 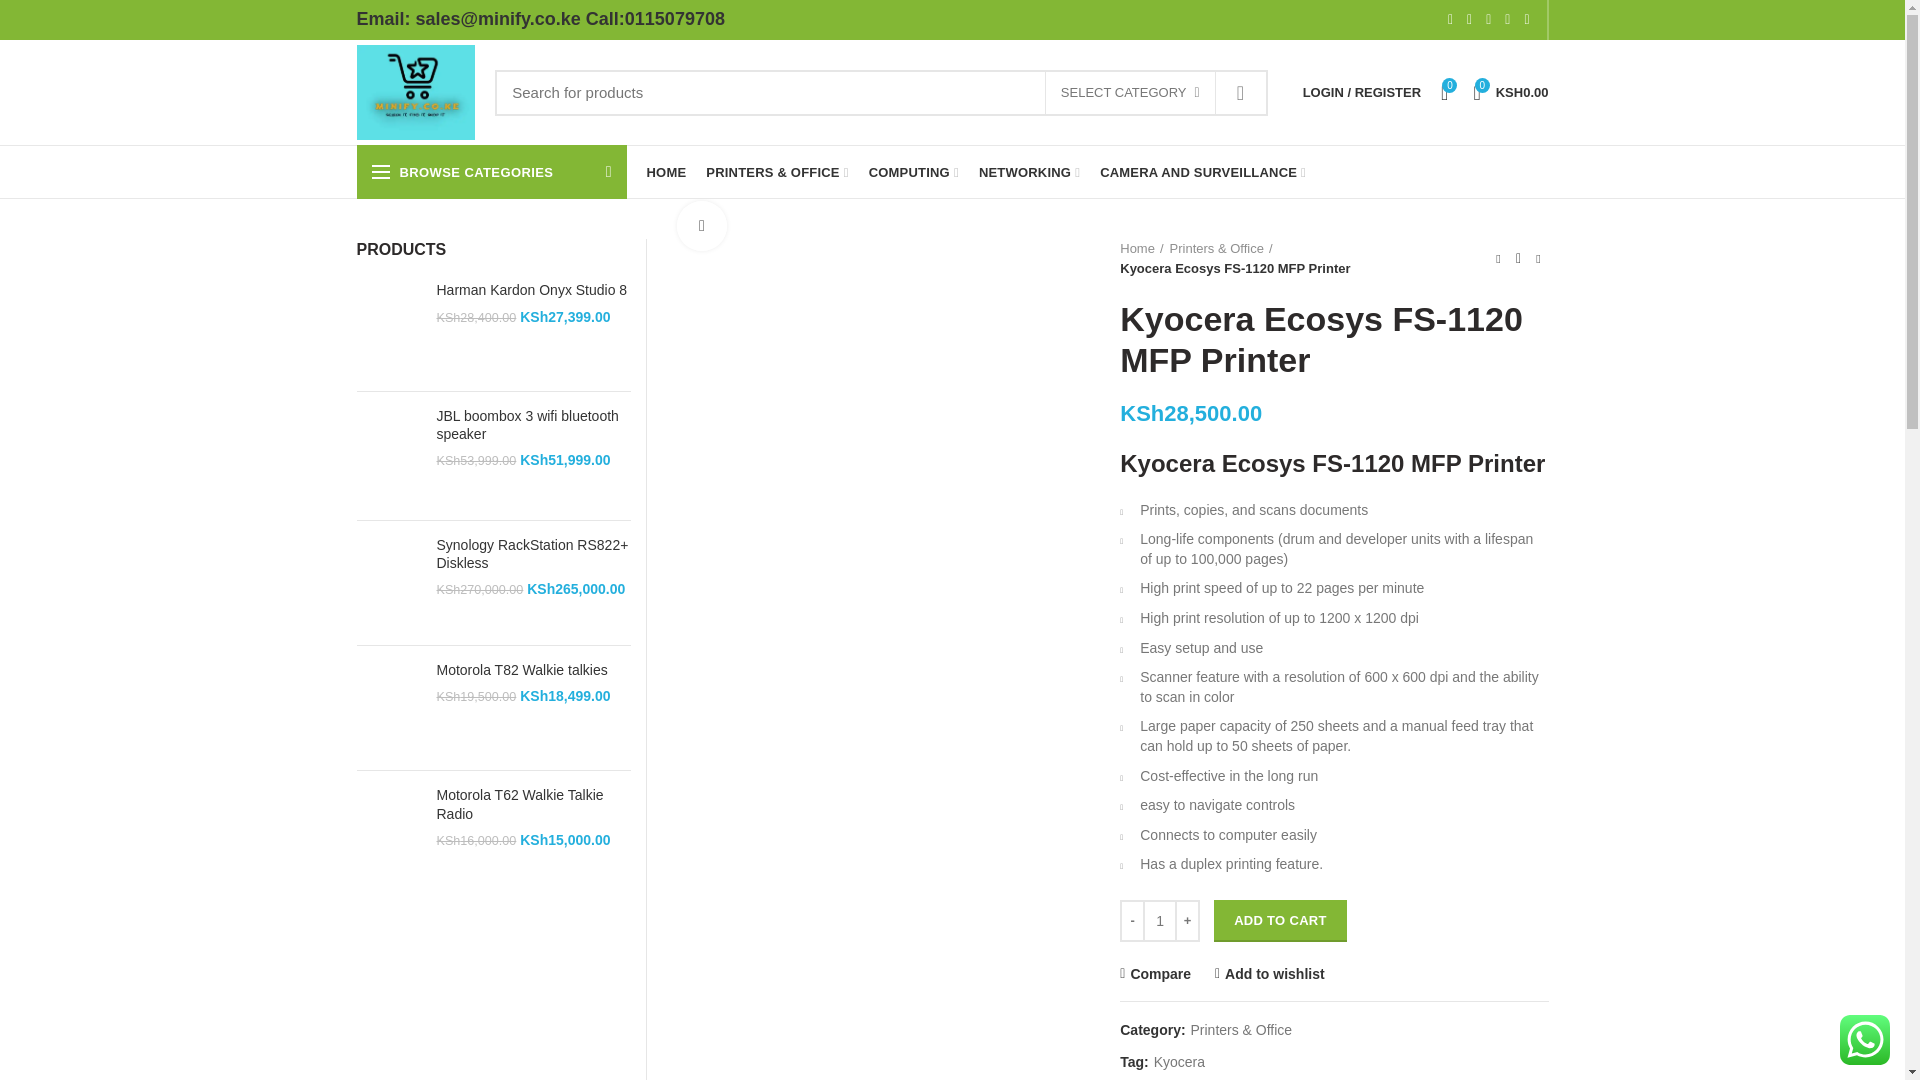 I want to click on Shopping cart, so click(x=1510, y=92).